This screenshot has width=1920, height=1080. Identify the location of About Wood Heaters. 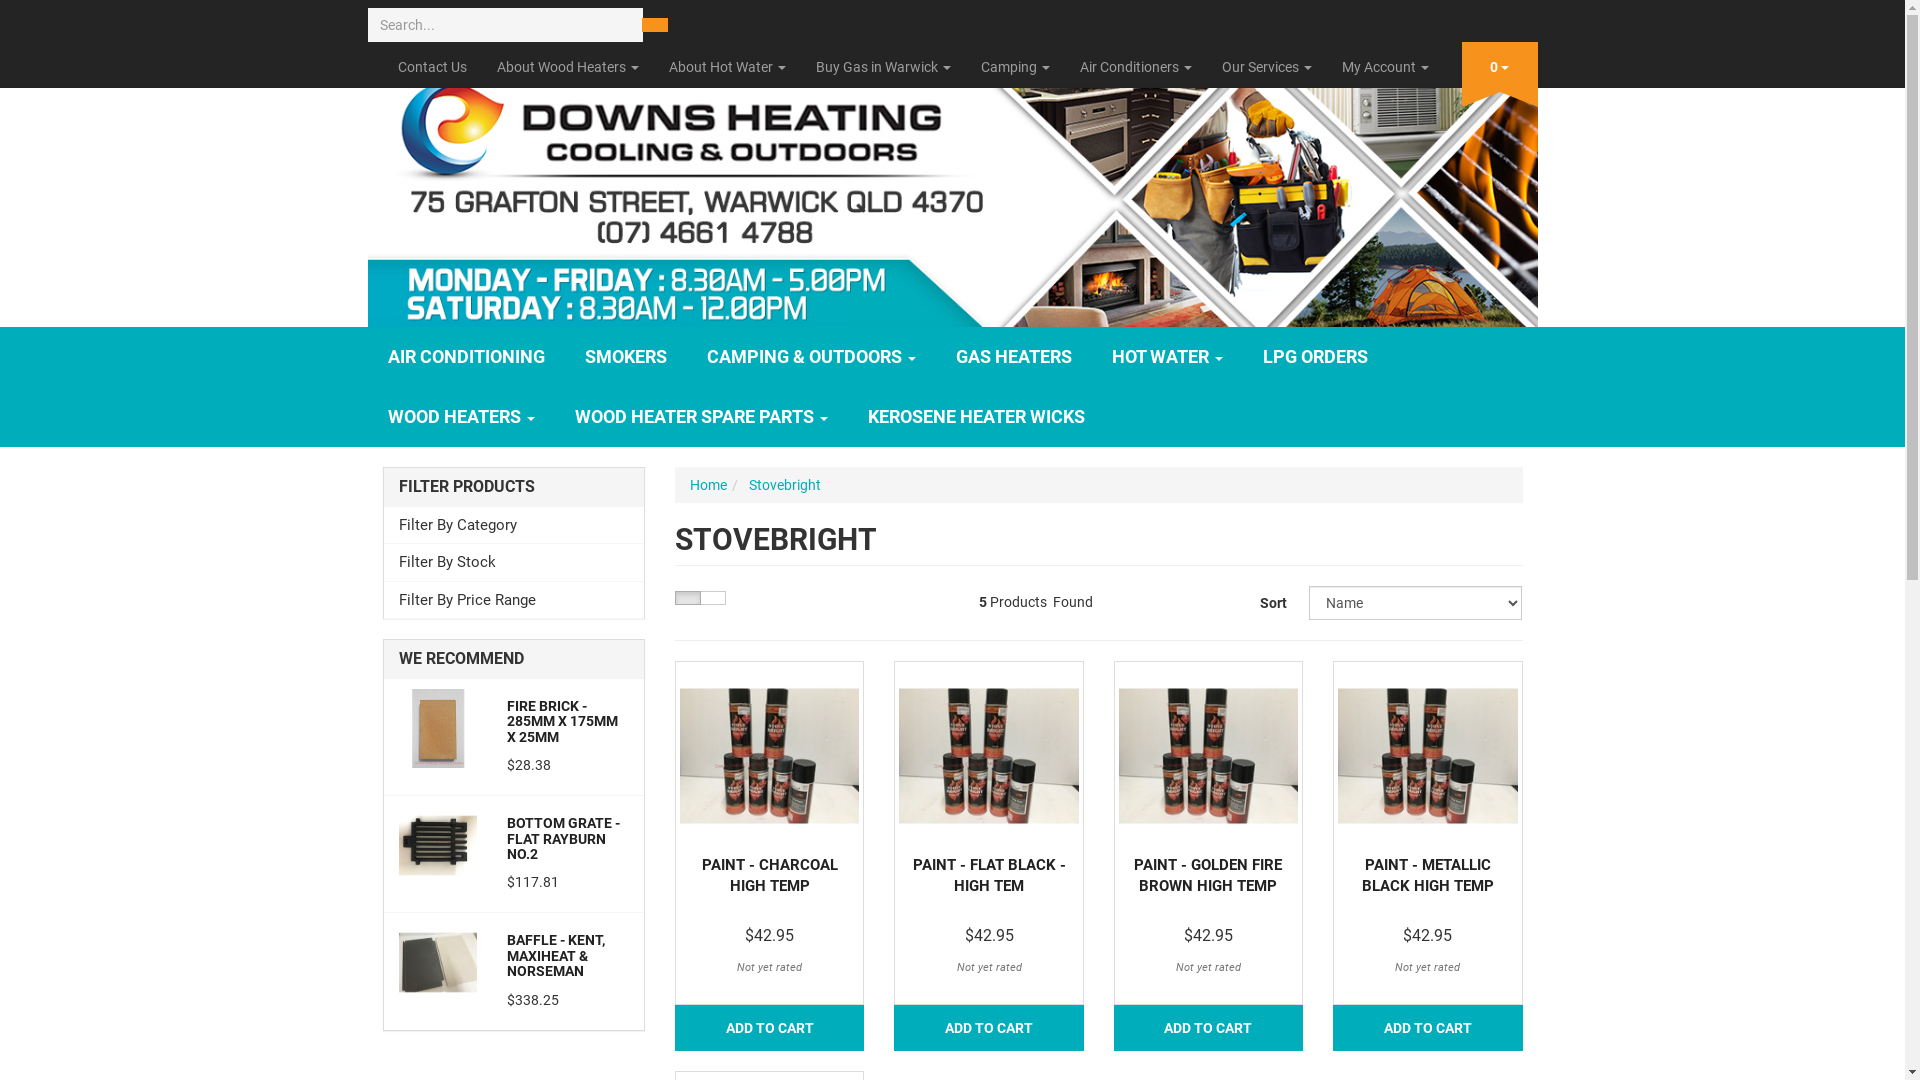
(568, 67).